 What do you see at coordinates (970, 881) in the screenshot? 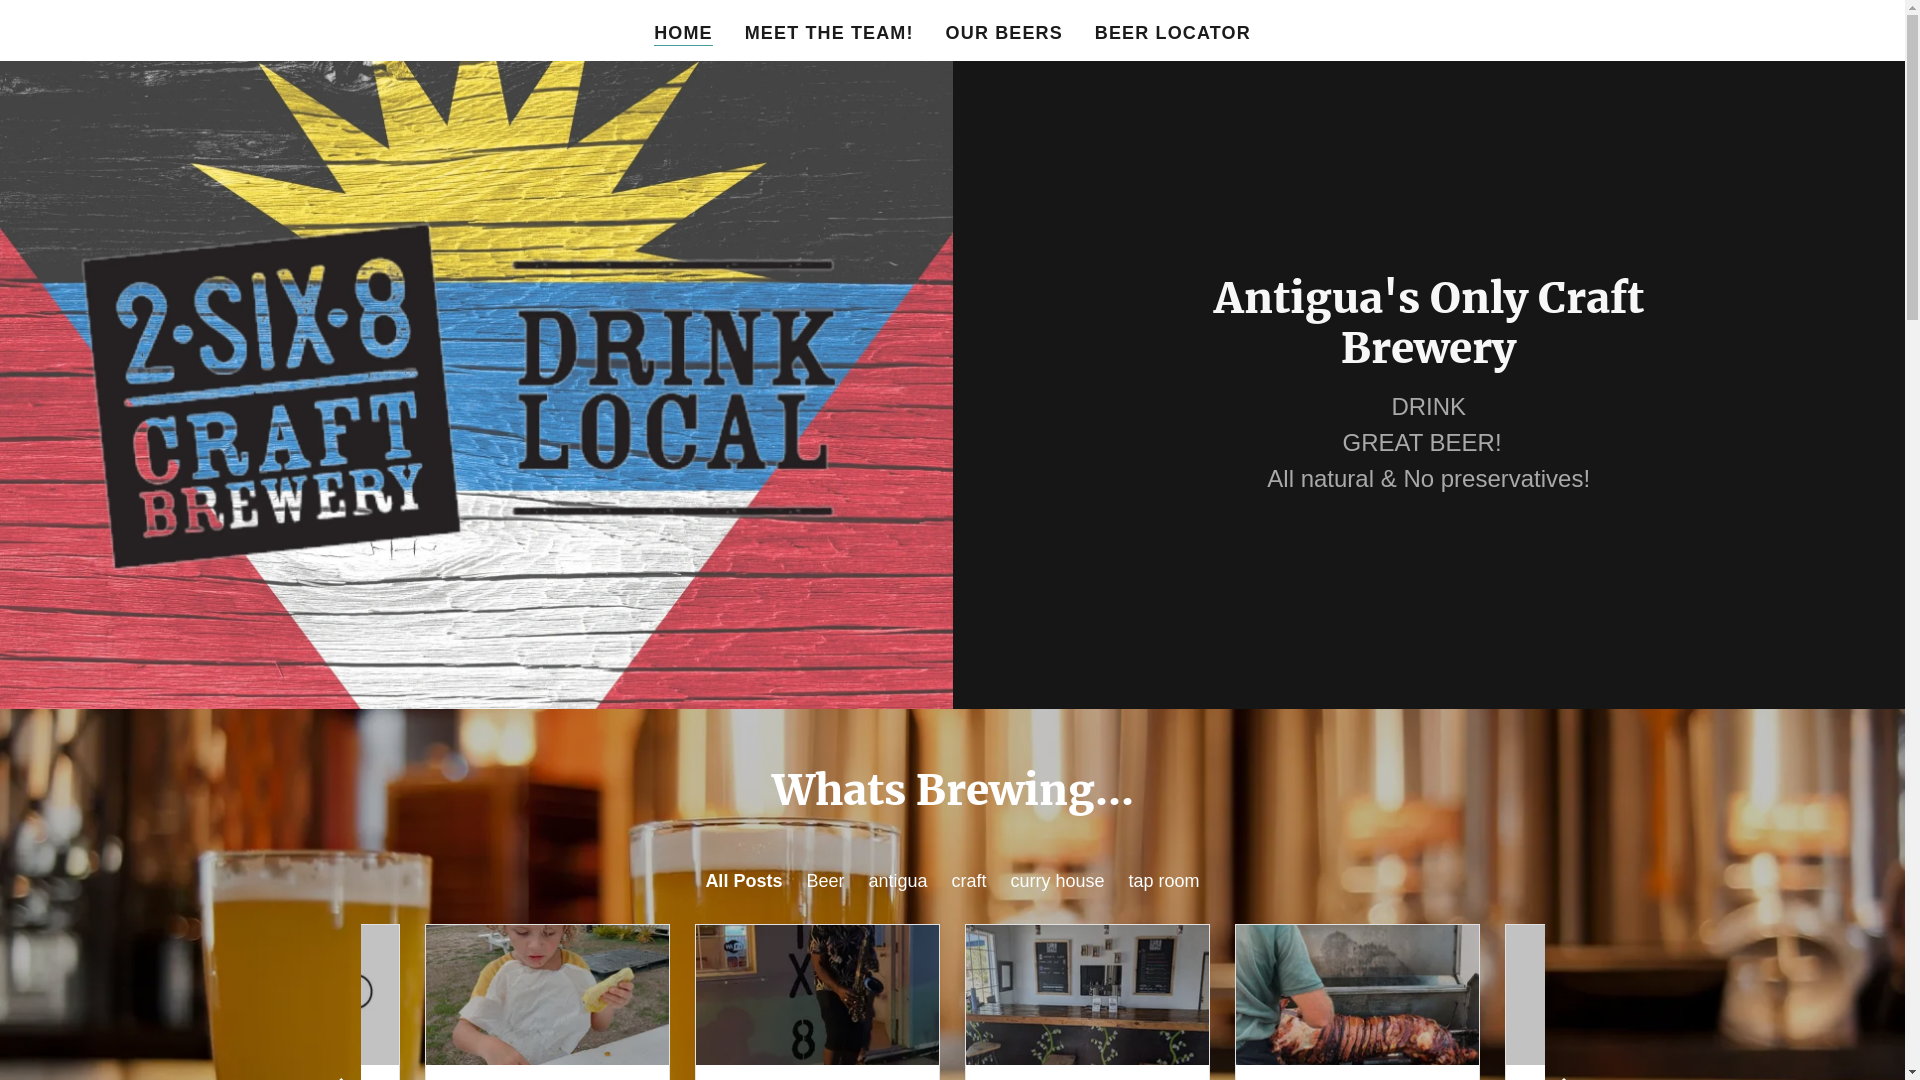
I see `craft` at bounding box center [970, 881].